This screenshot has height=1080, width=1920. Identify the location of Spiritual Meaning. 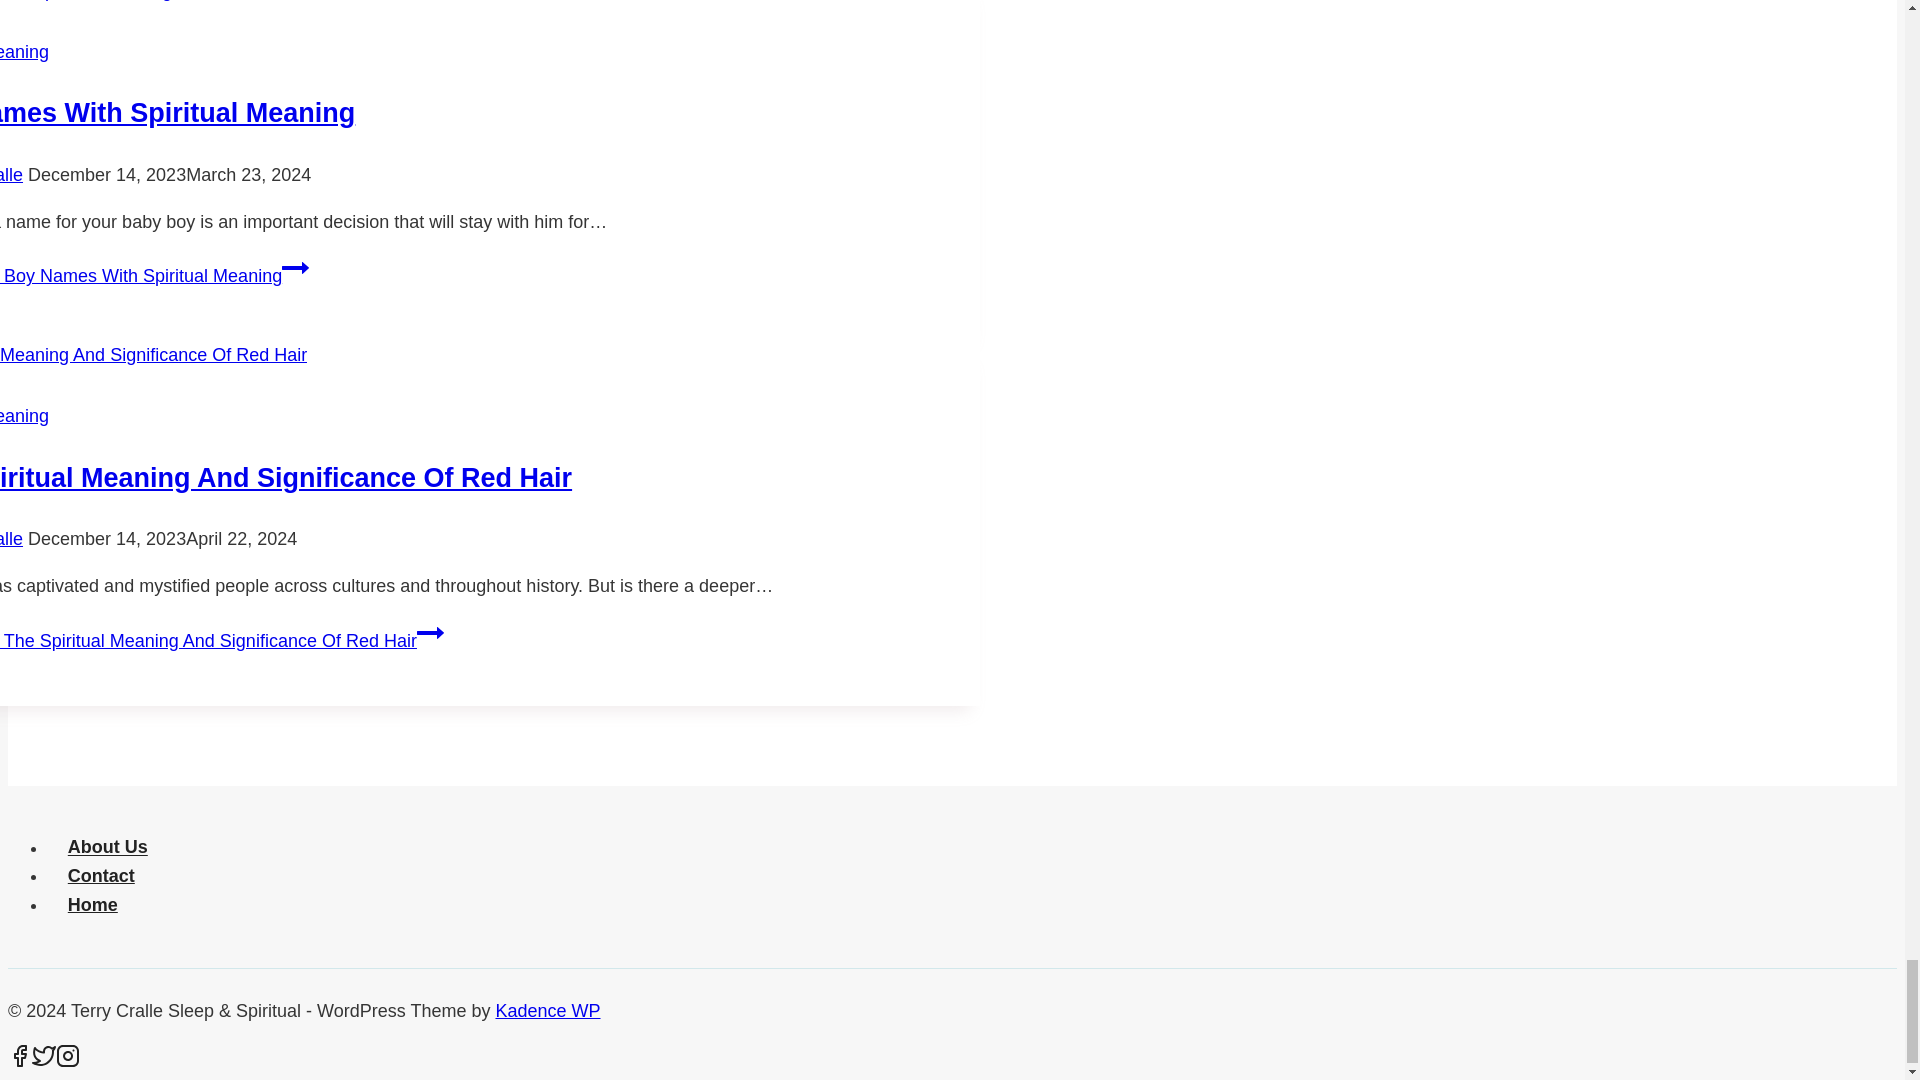
(24, 52).